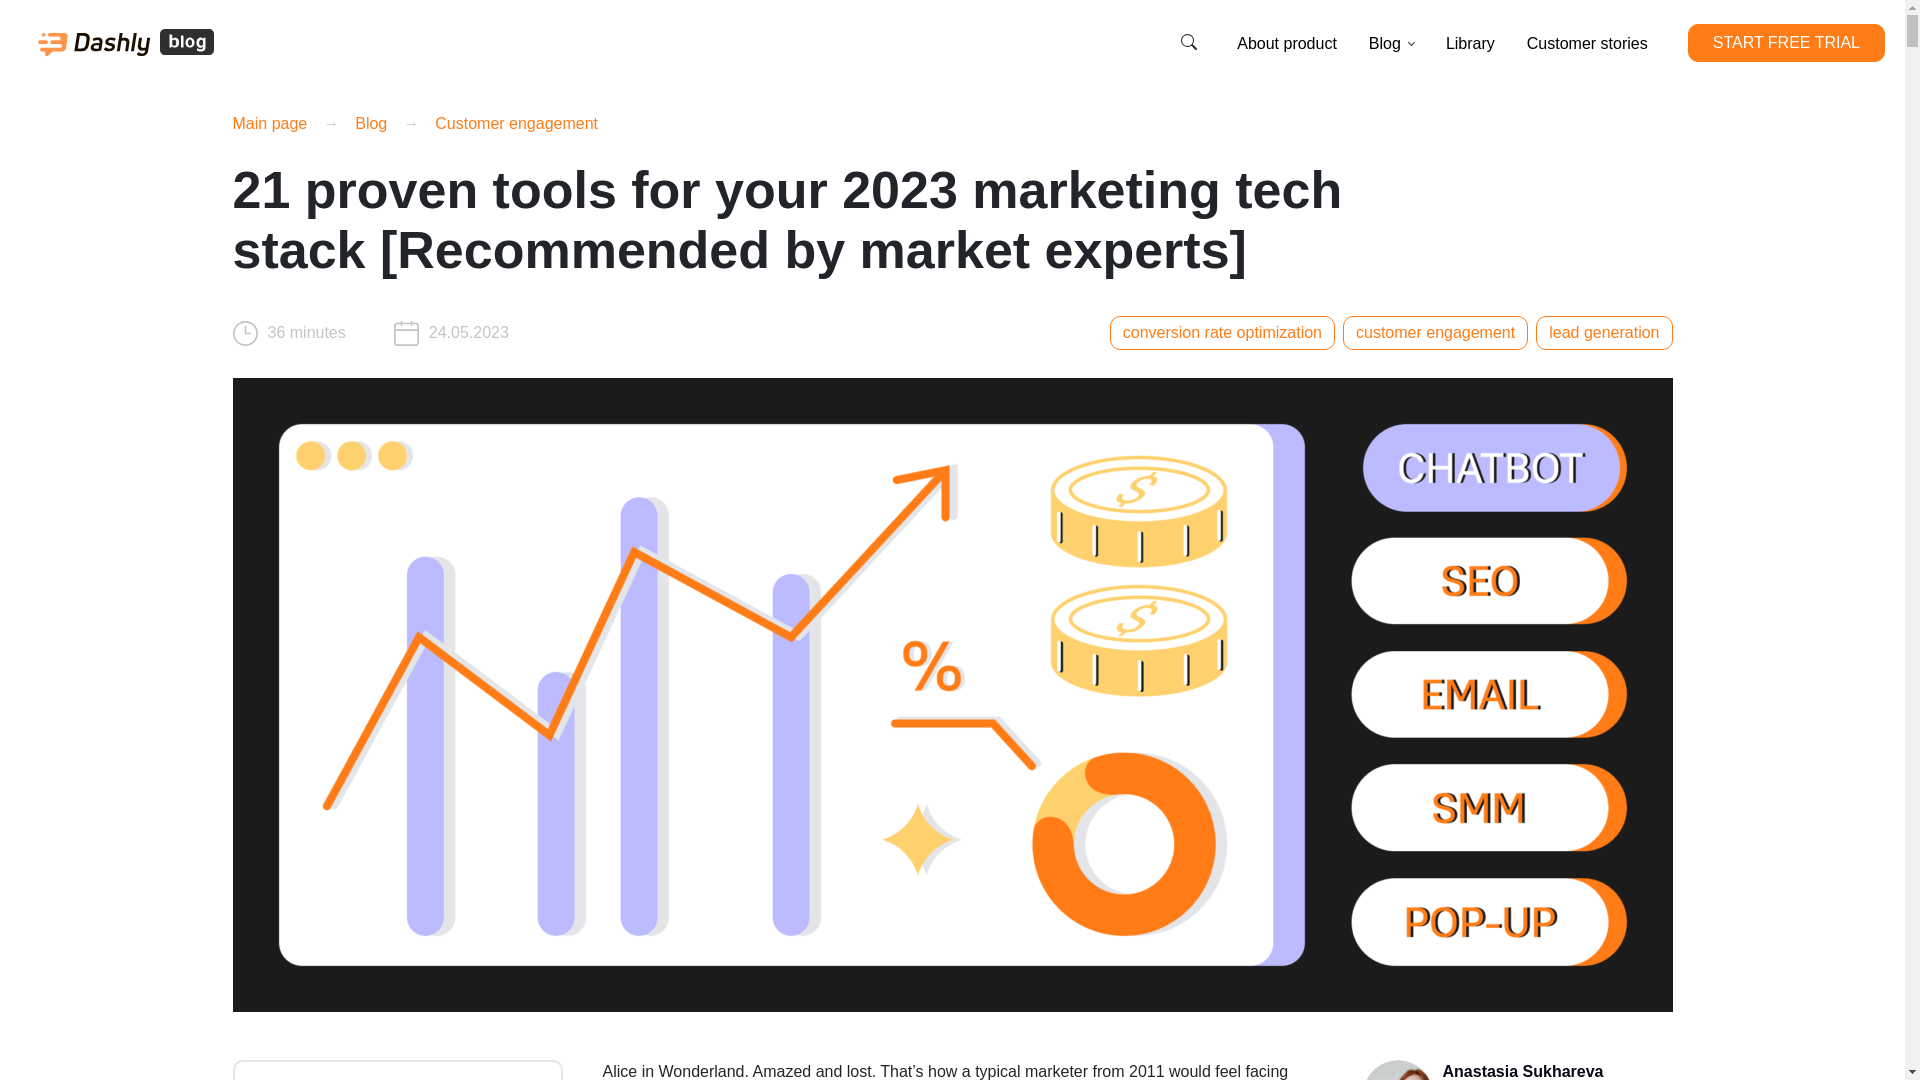 The width and height of the screenshot is (1920, 1080). What do you see at coordinates (1222, 332) in the screenshot?
I see `conversion rate optimization` at bounding box center [1222, 332].